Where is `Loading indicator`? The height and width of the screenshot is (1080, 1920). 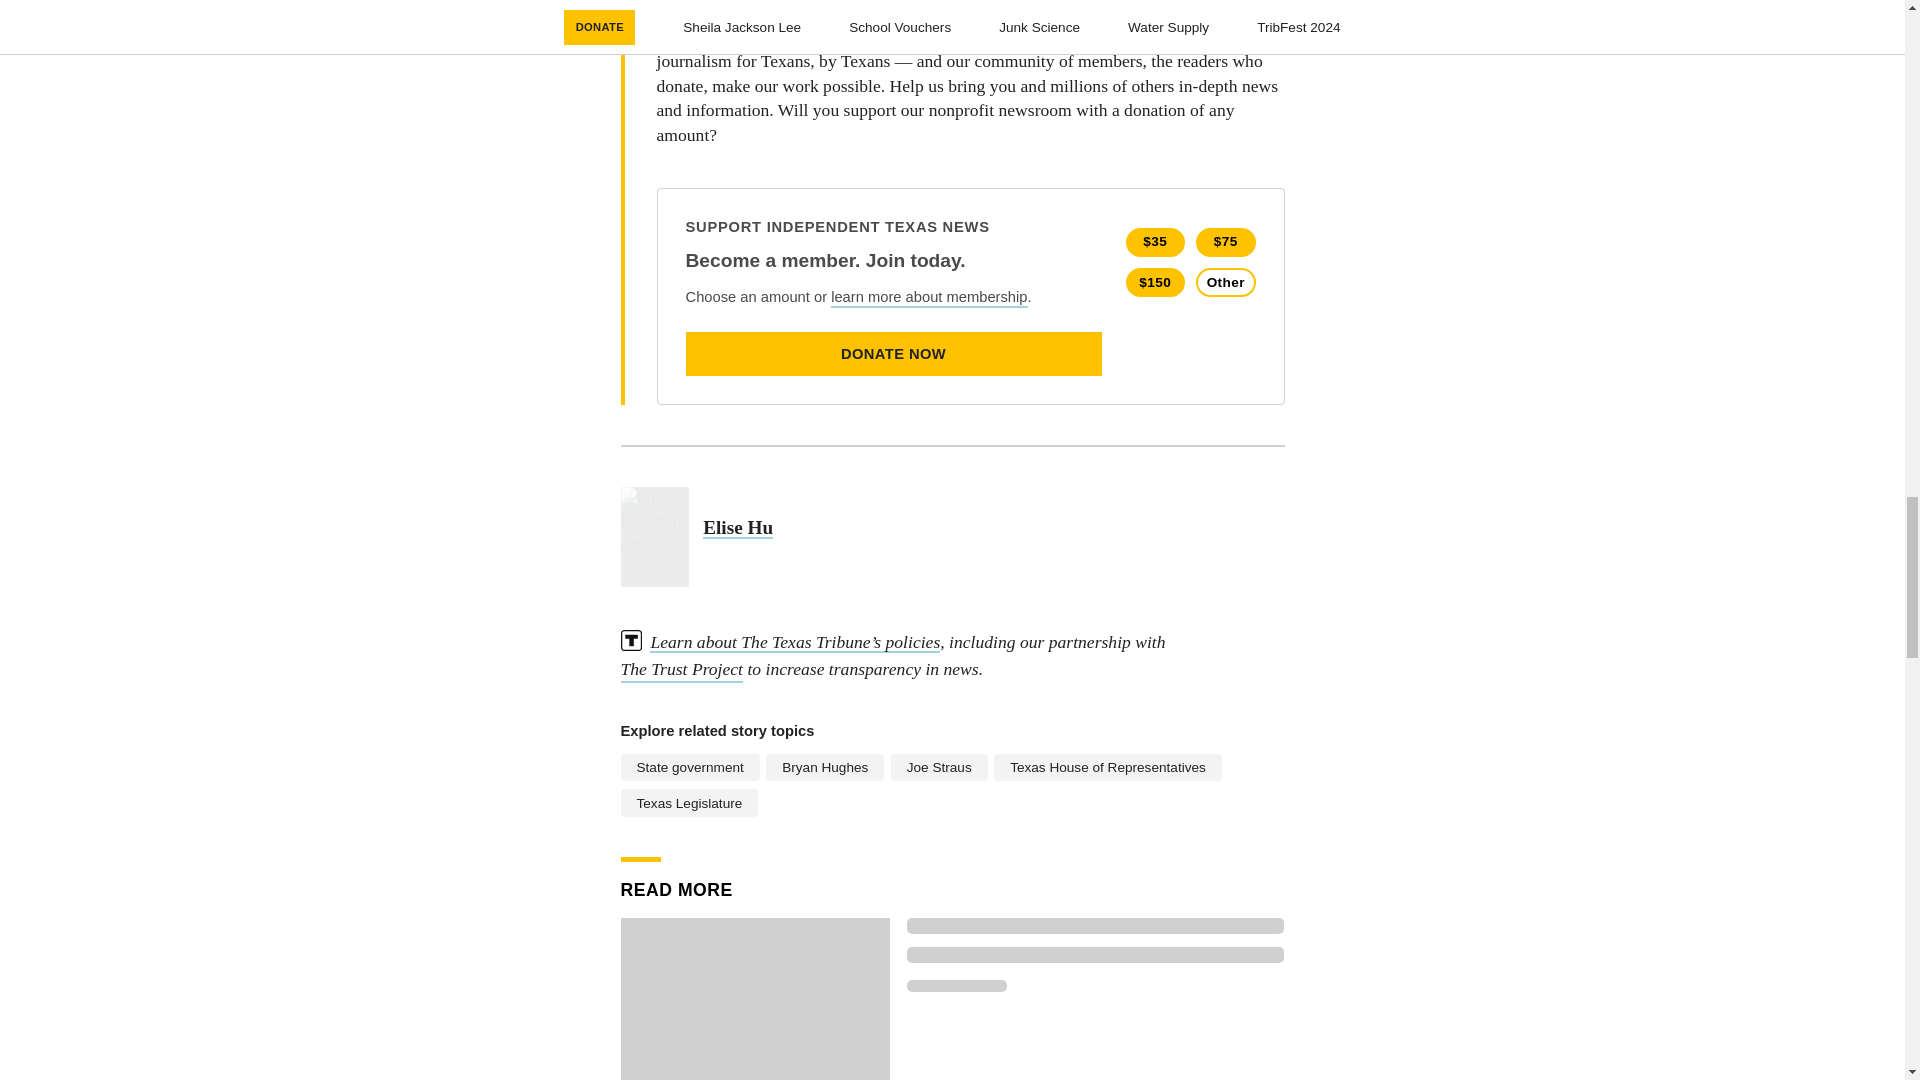
Loading indicator is located at coordinates (1095, 926).